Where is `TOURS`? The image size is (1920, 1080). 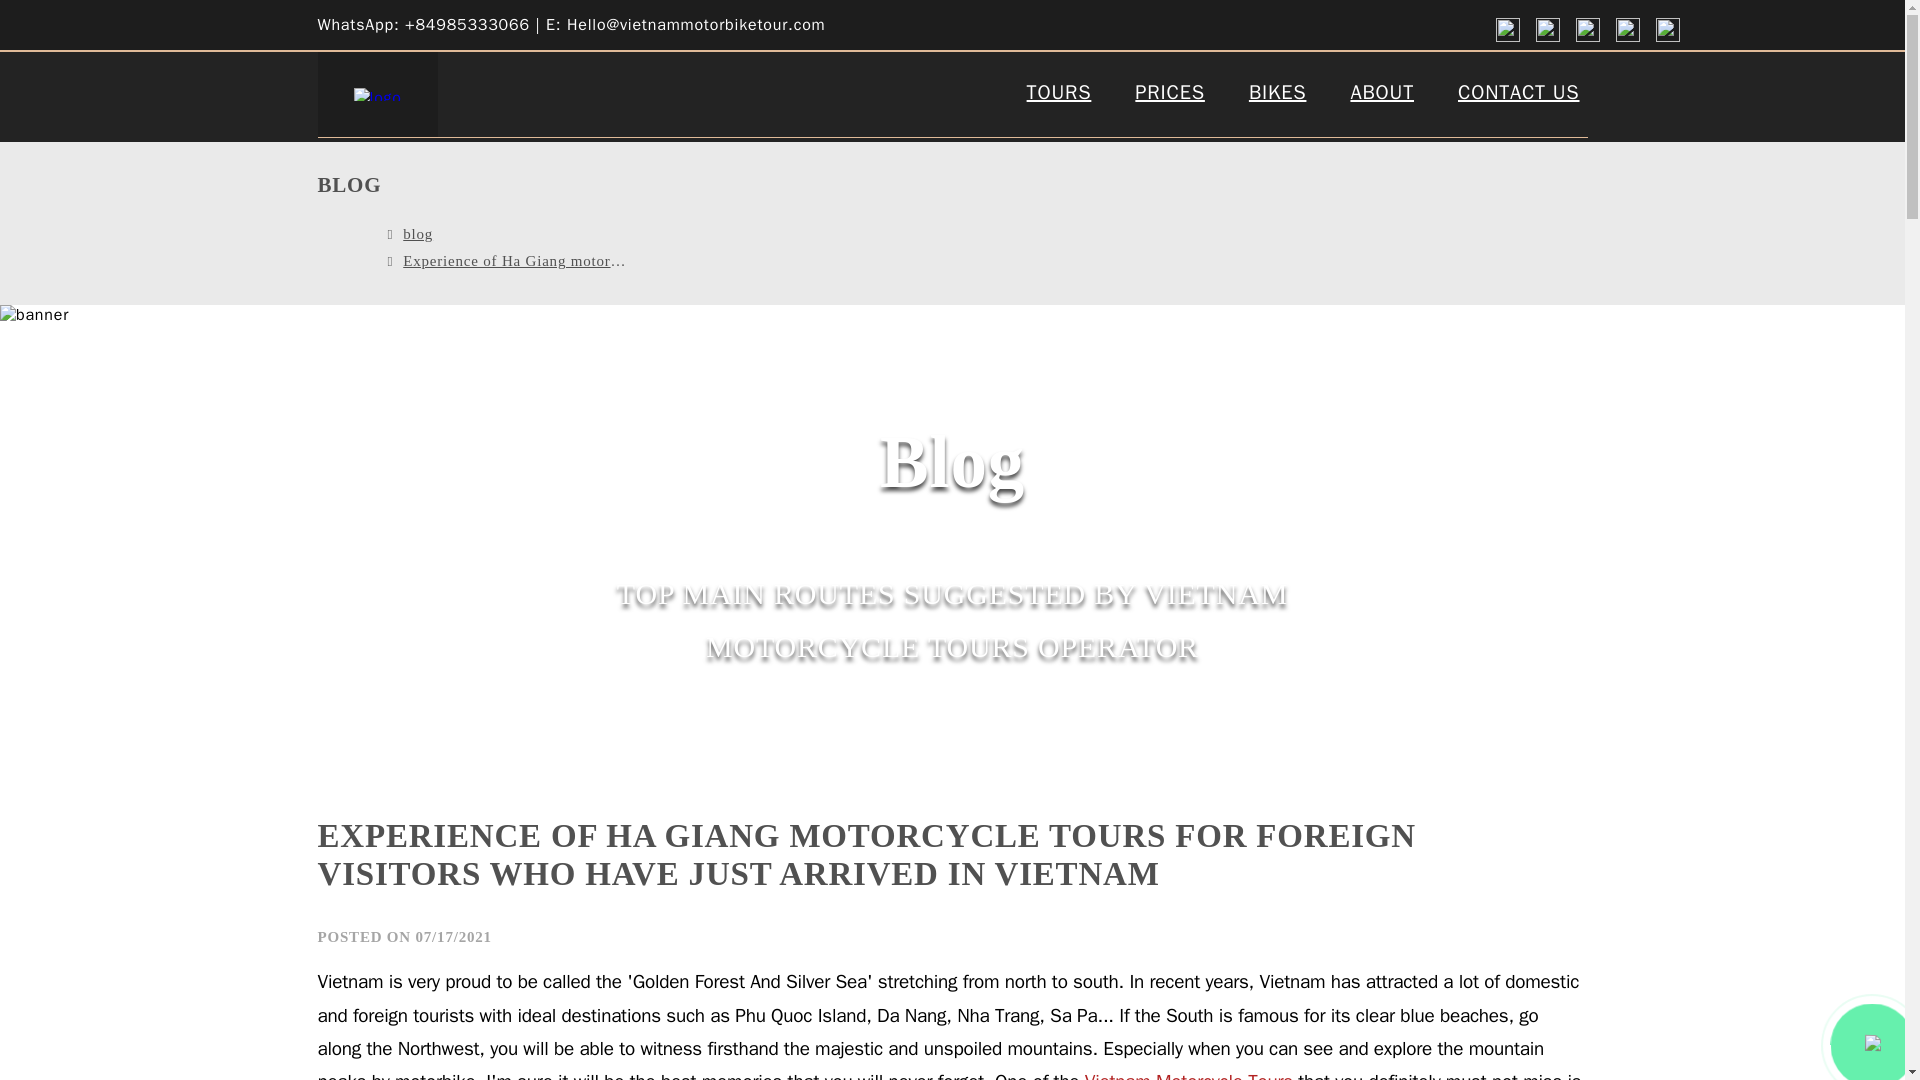
TOURS is located at coordinates (1060, 94).